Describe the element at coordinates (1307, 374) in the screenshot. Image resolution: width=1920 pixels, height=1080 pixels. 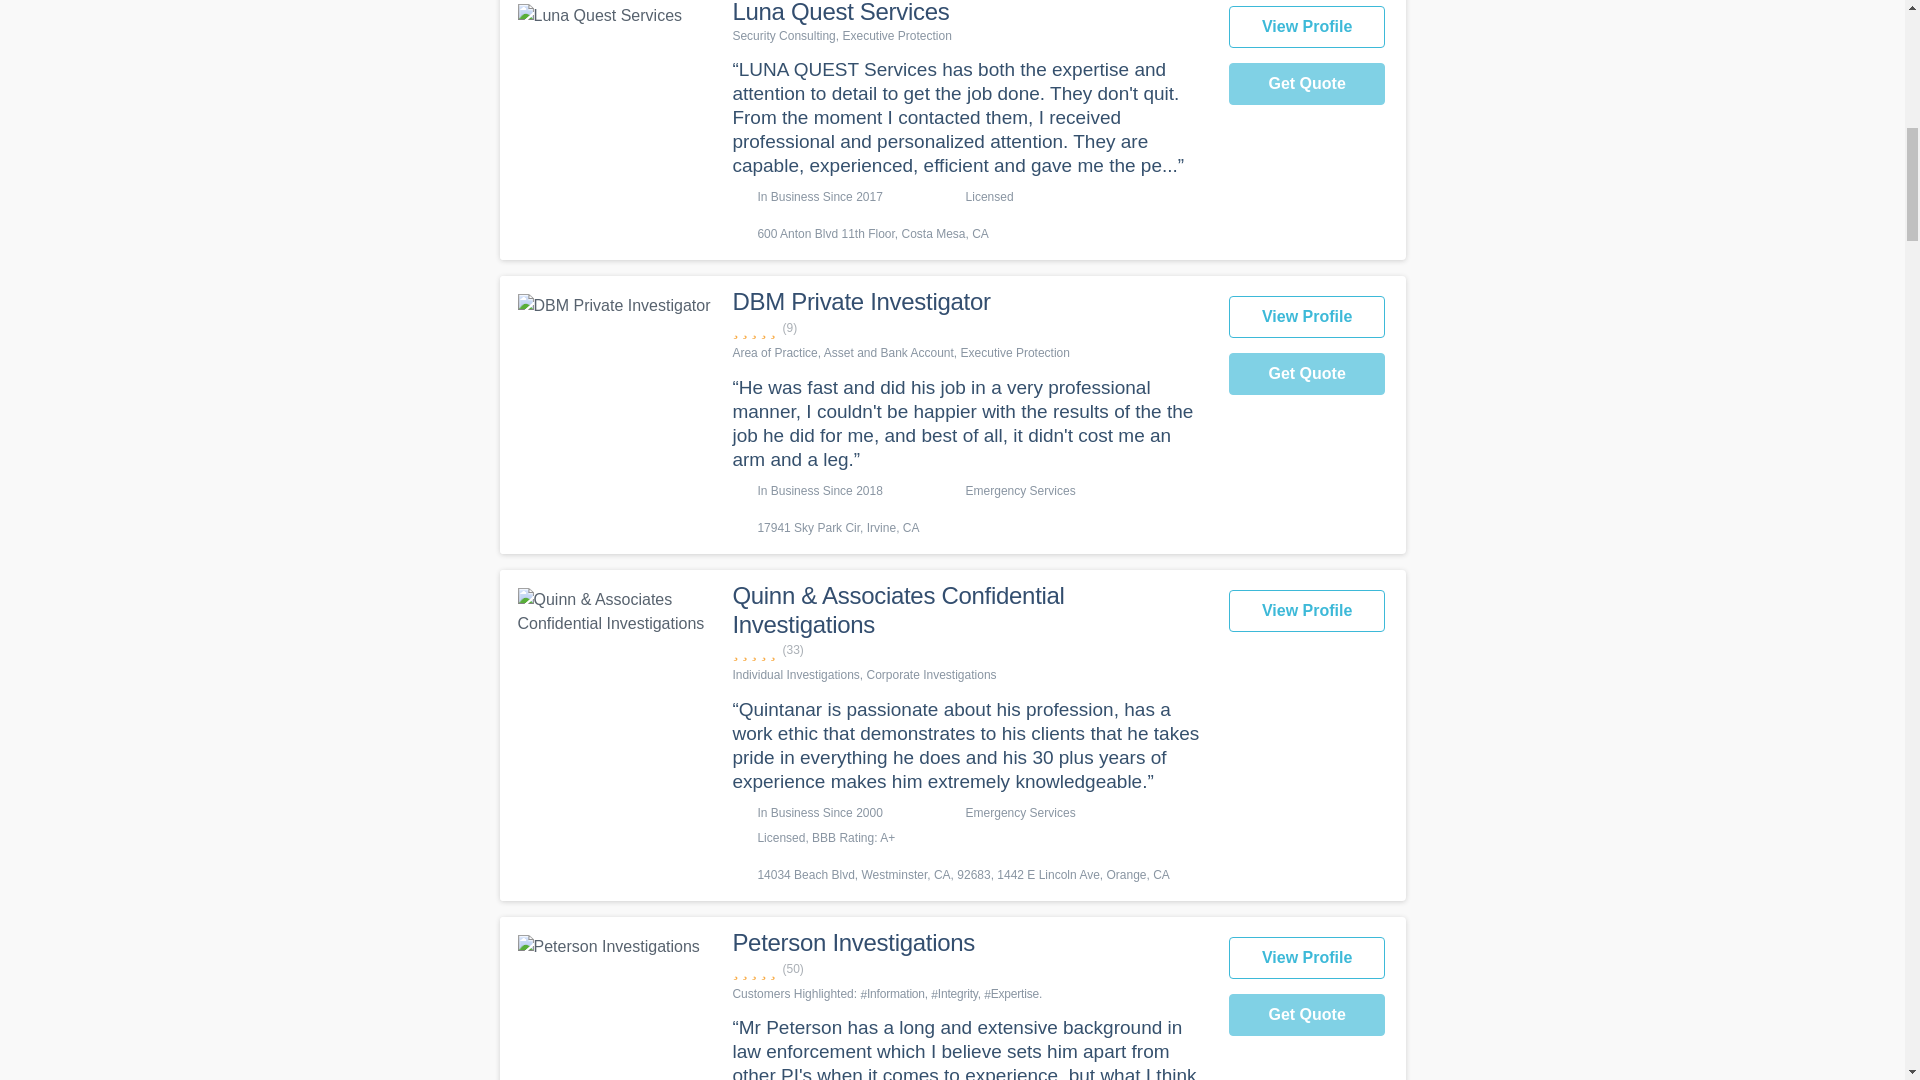
I see `Get Quote` at that location.